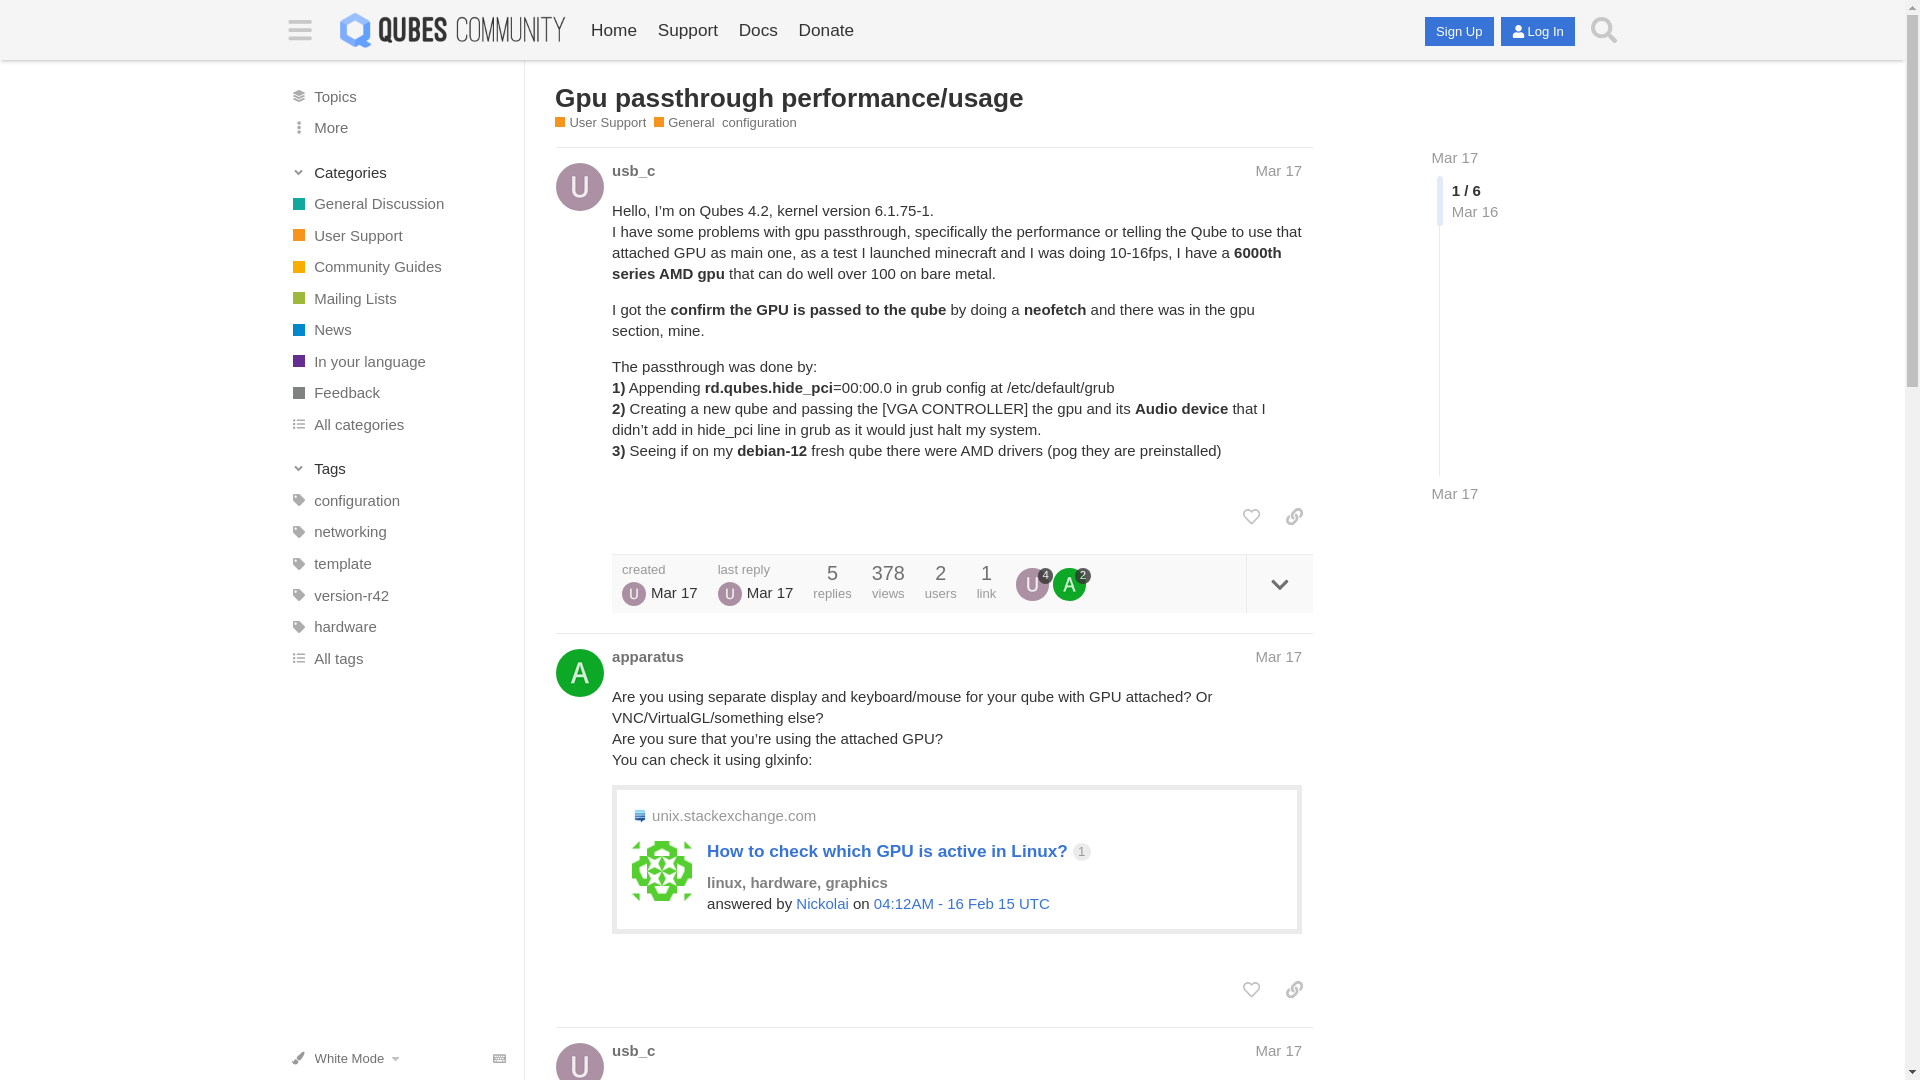  I want to click on Log In, so click(1538, 32).